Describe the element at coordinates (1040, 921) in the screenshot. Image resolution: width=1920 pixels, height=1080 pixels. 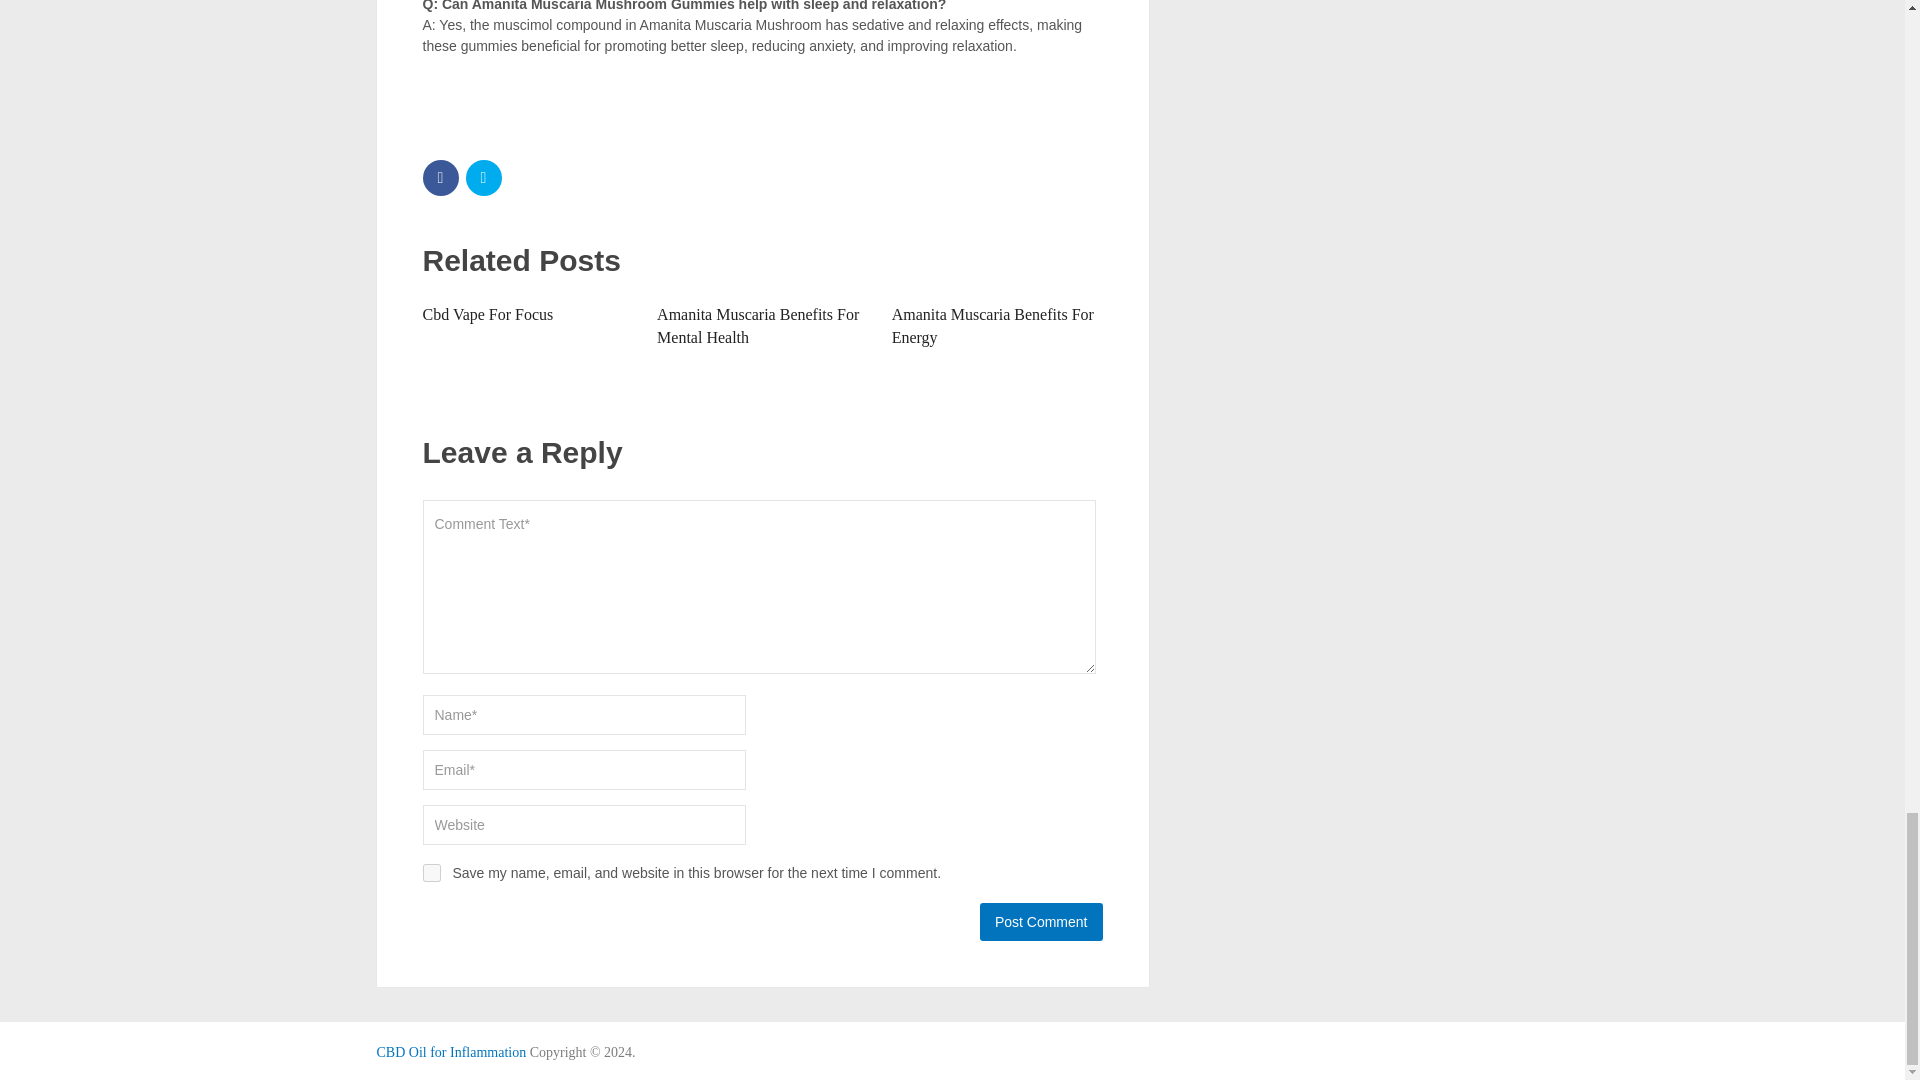
I see `Post Comment` at that location.